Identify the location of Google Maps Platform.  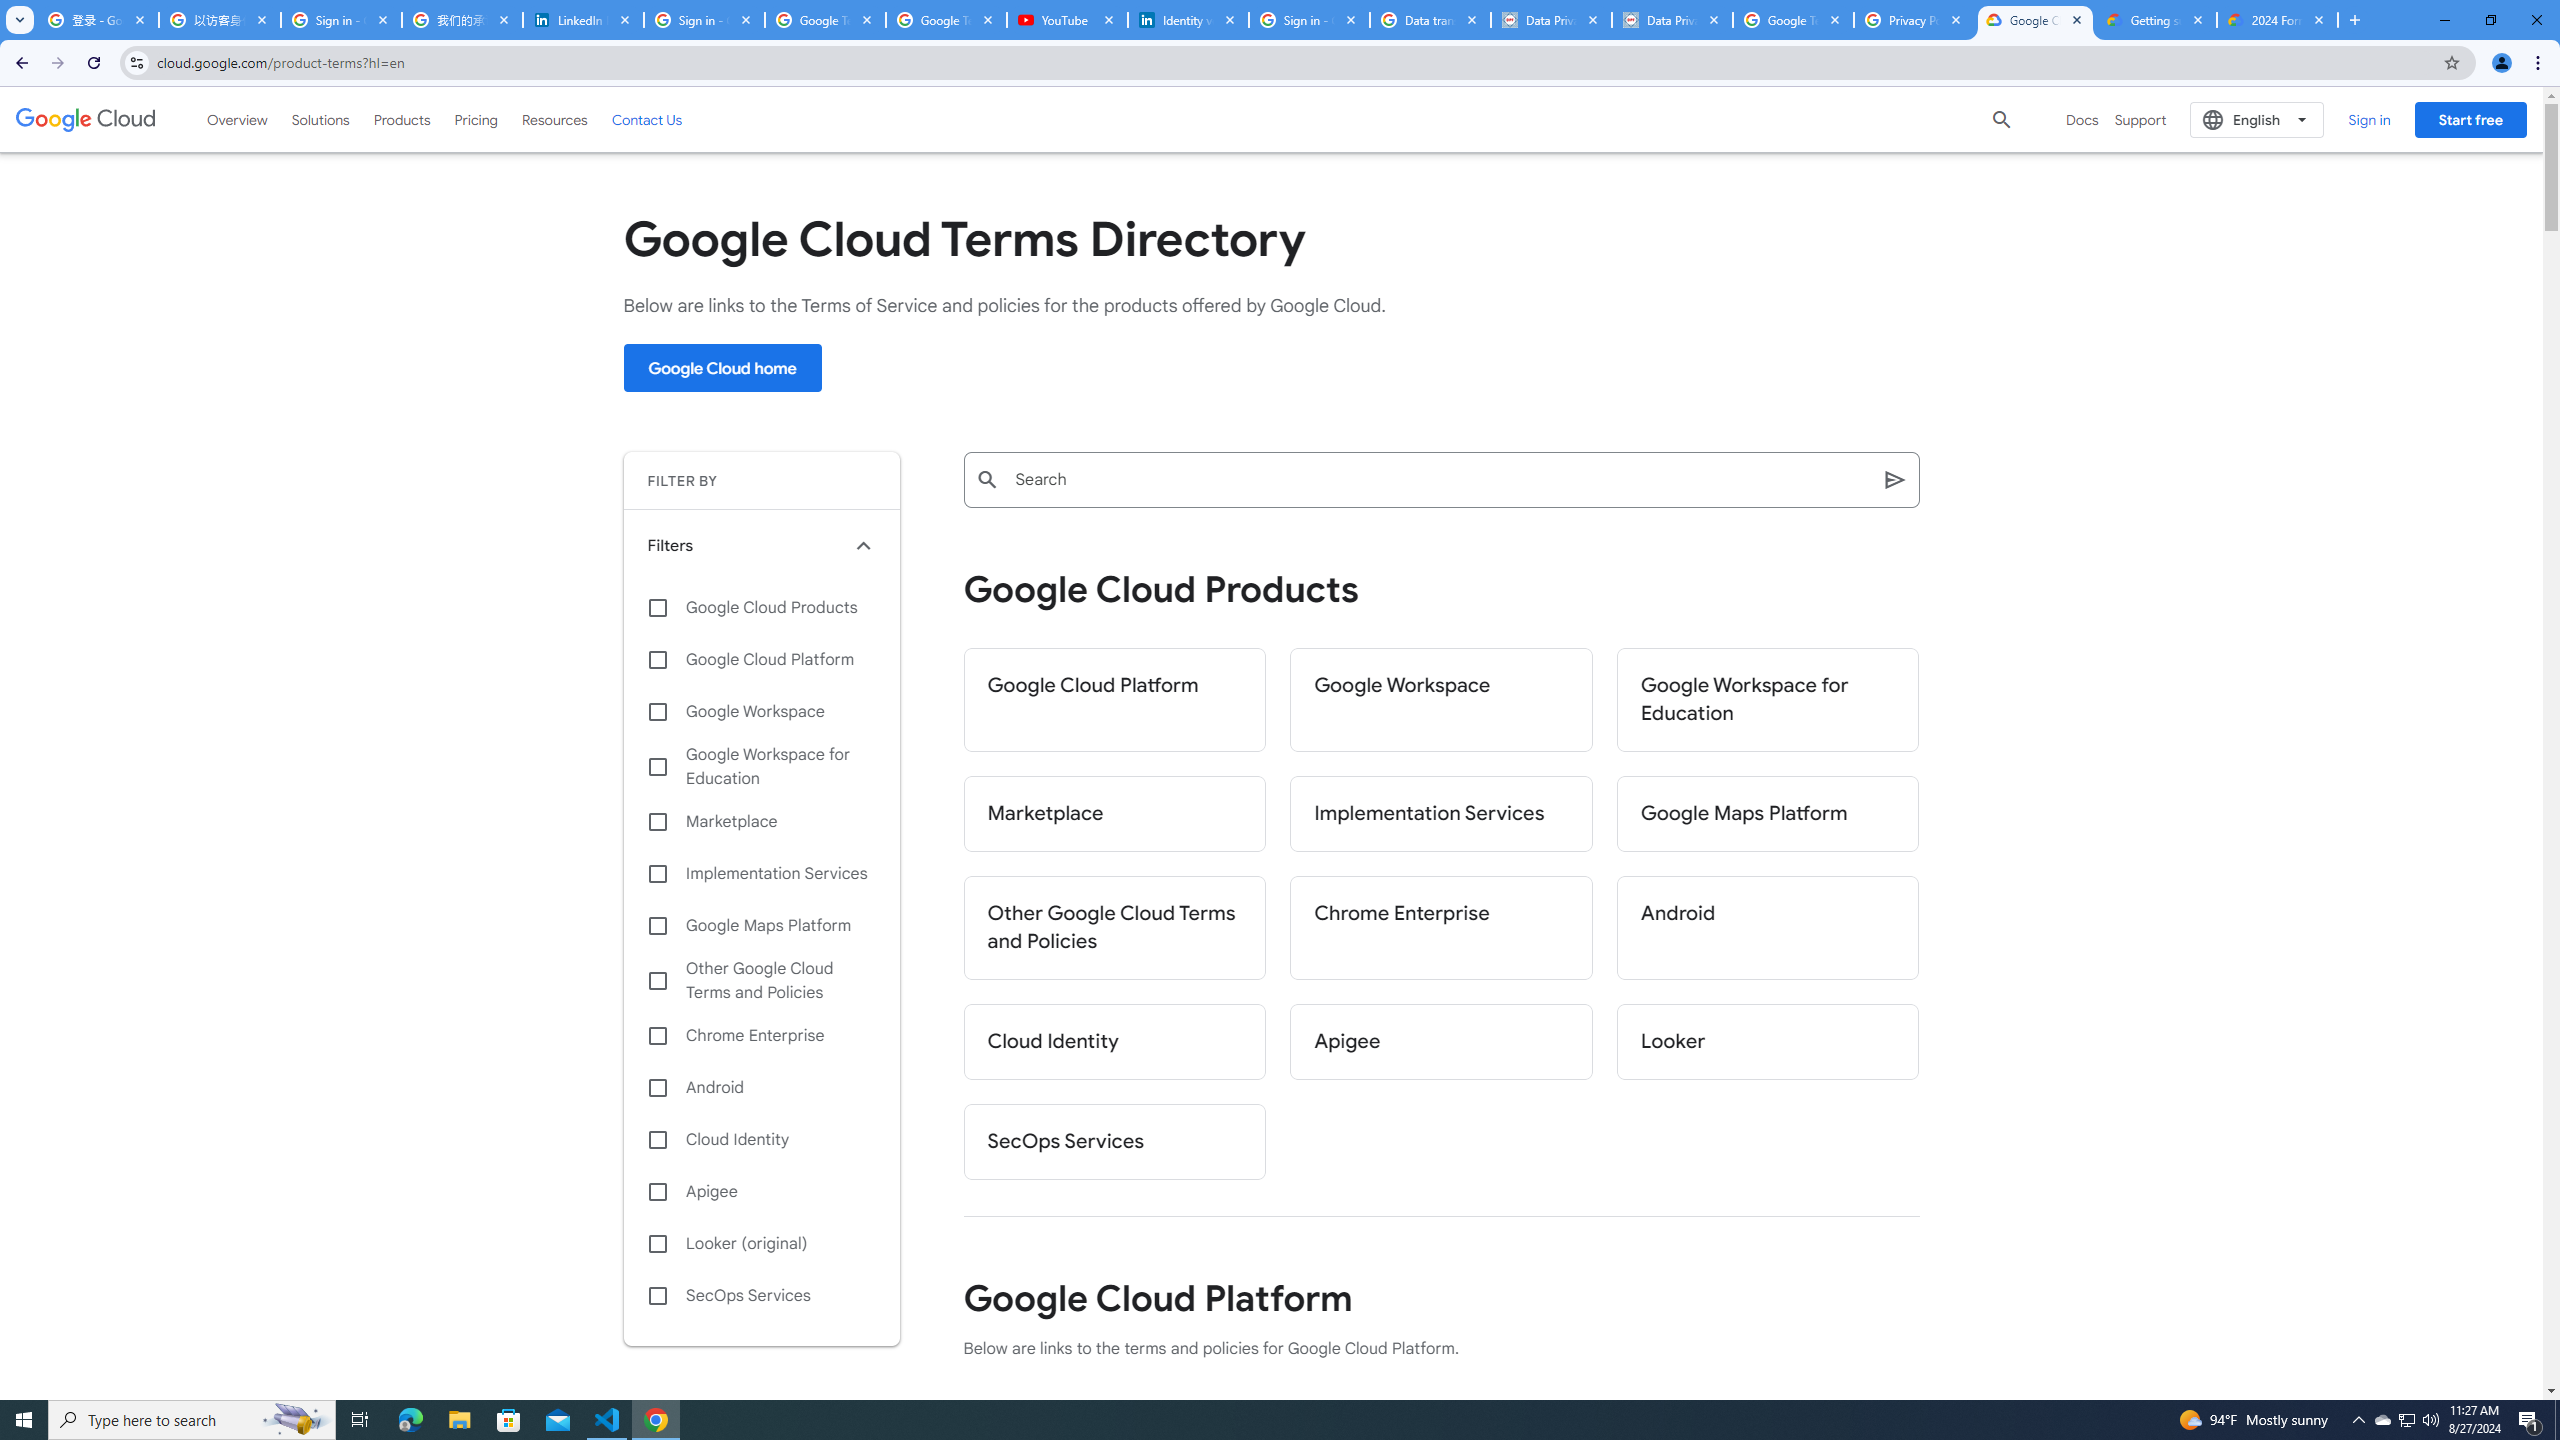
(1768, 814).